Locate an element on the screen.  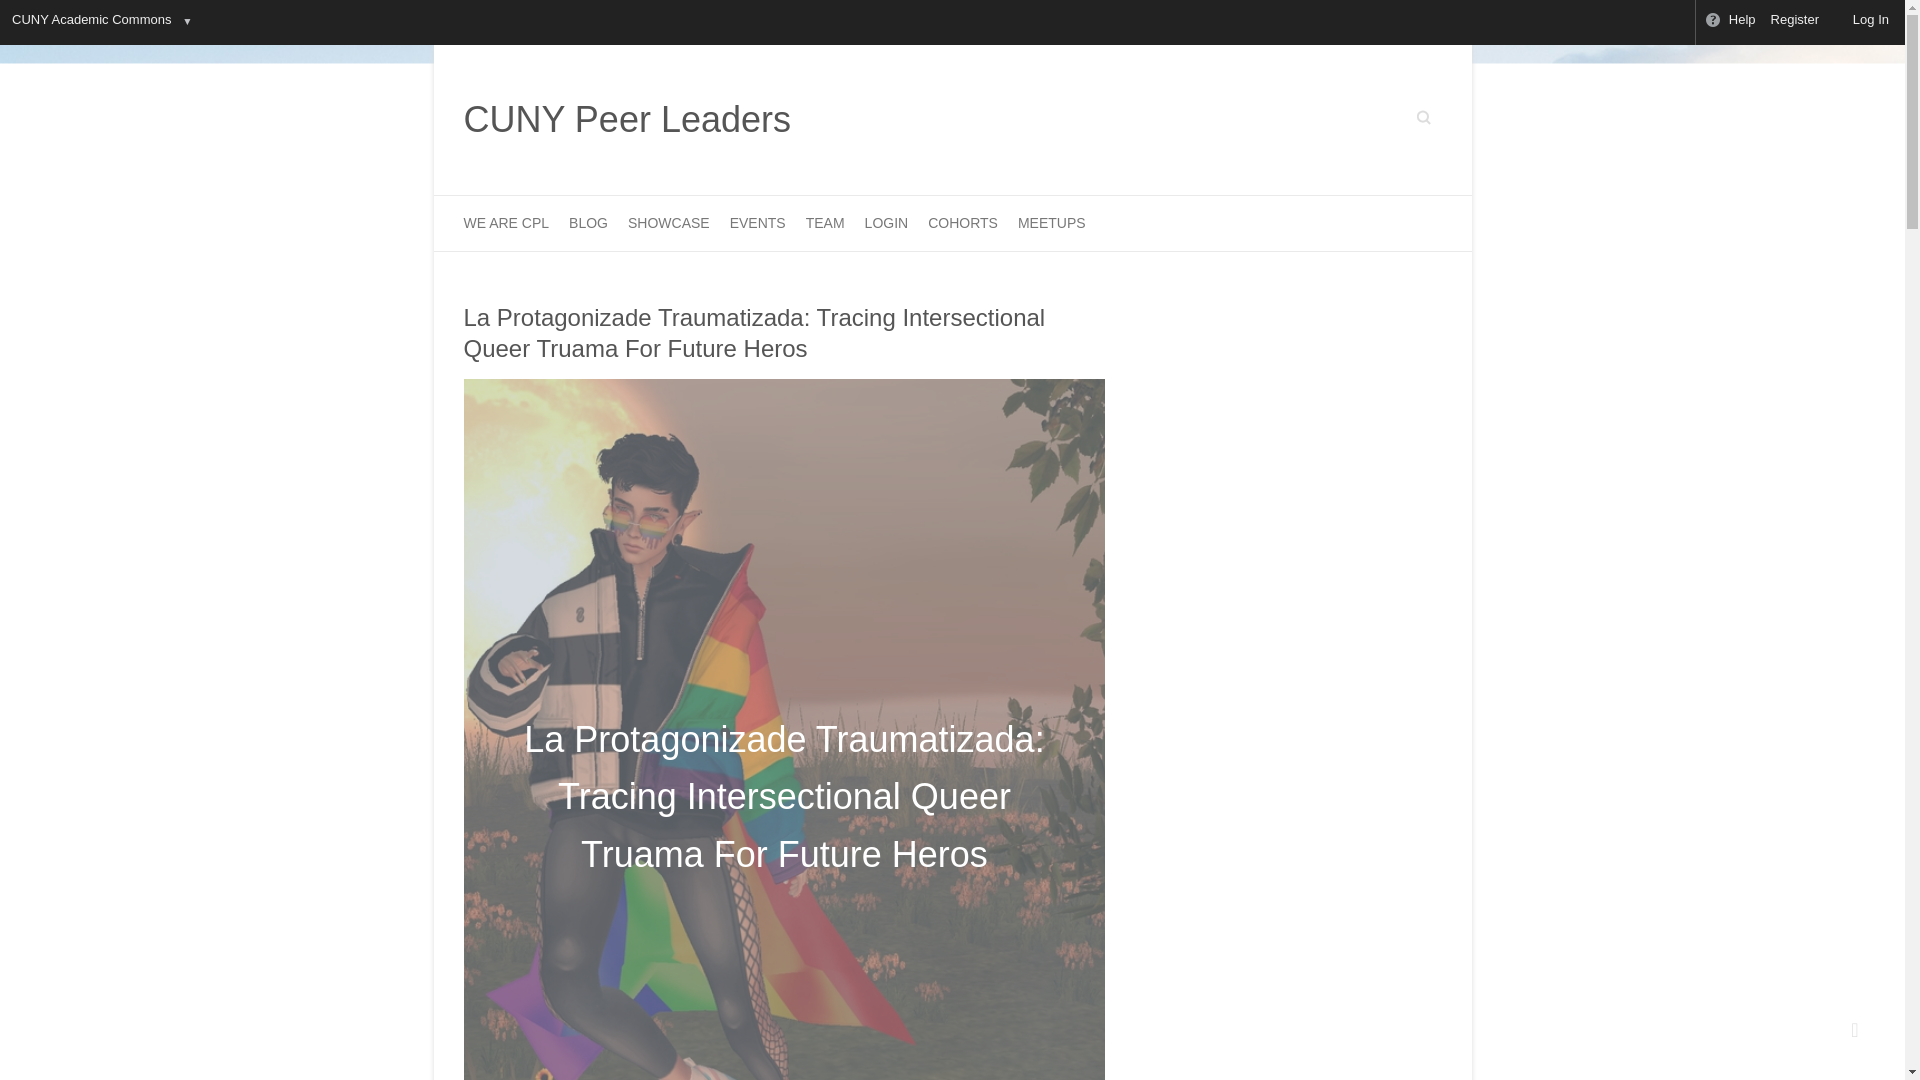
CUNY Academic Commons is located at coordinates (90, 22).